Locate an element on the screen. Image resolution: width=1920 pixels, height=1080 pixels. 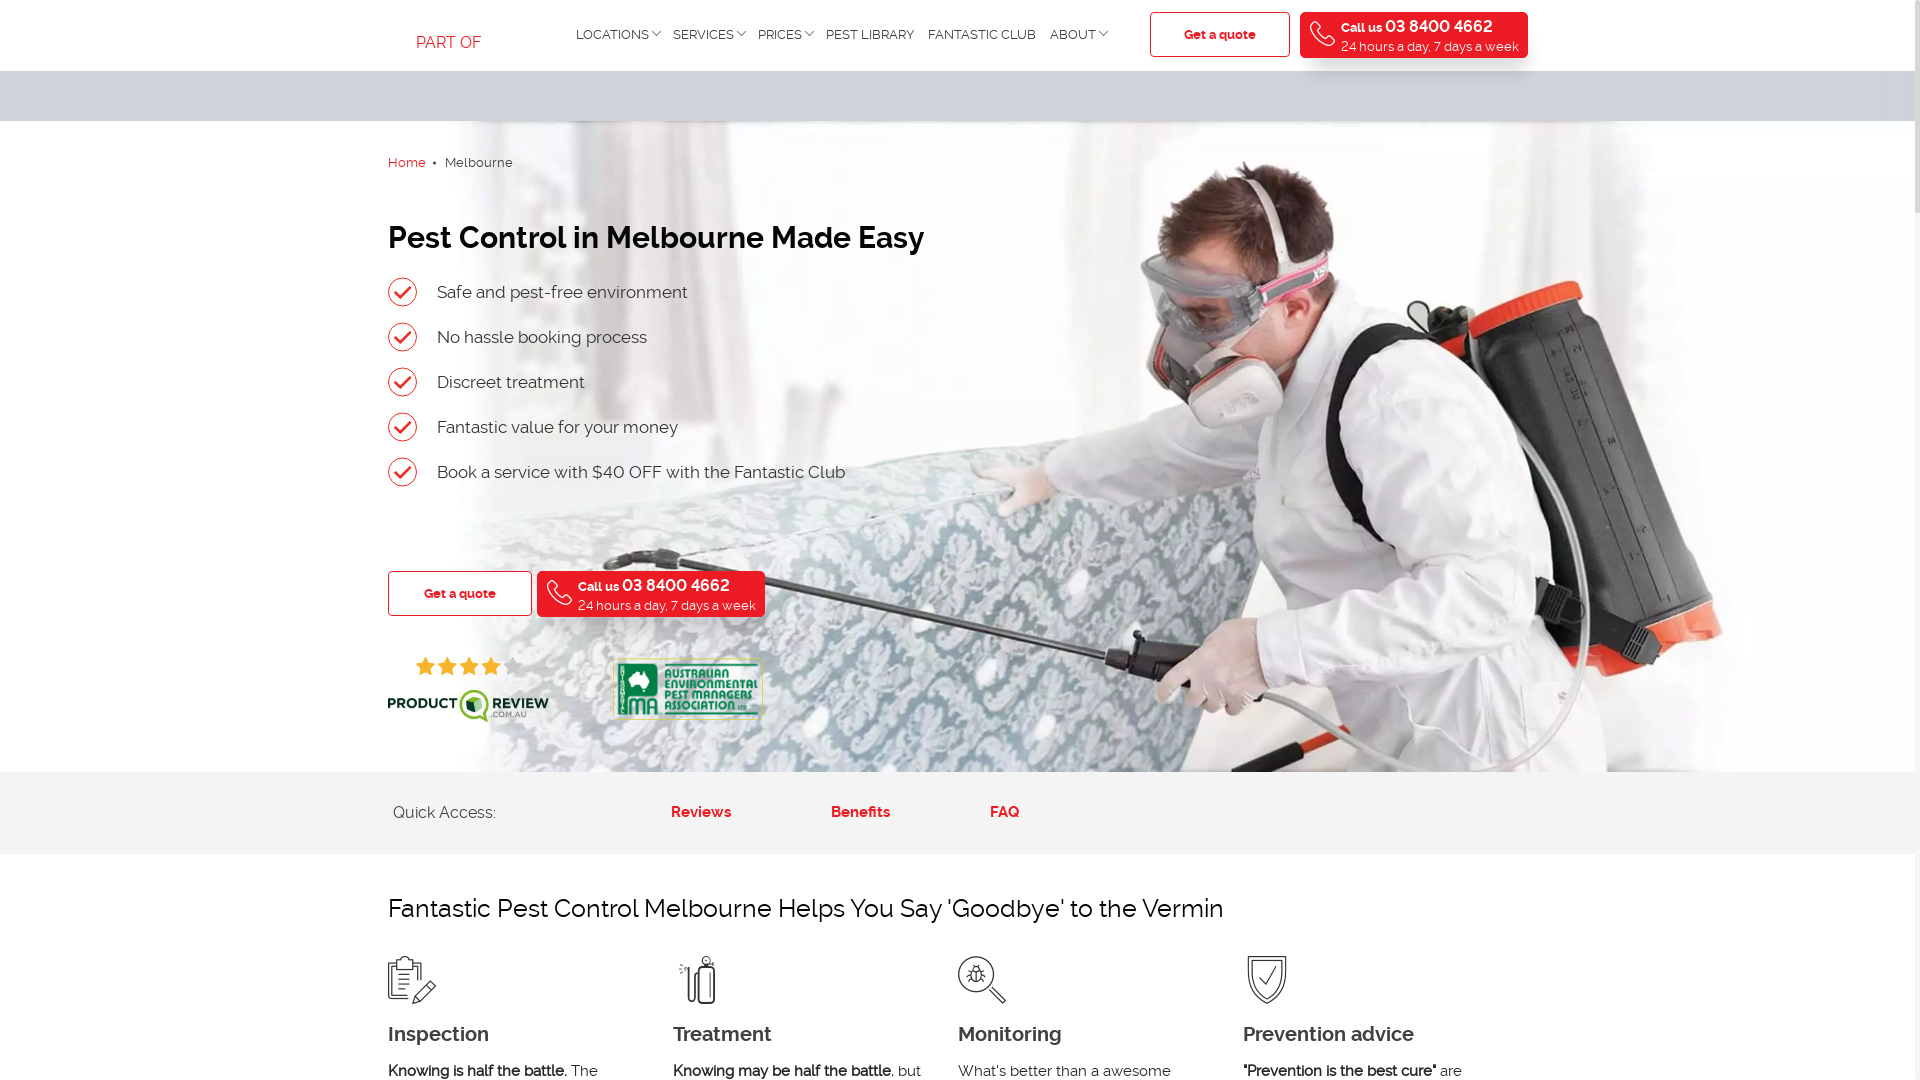
ABOUT is located at coordinates (1078, 36).